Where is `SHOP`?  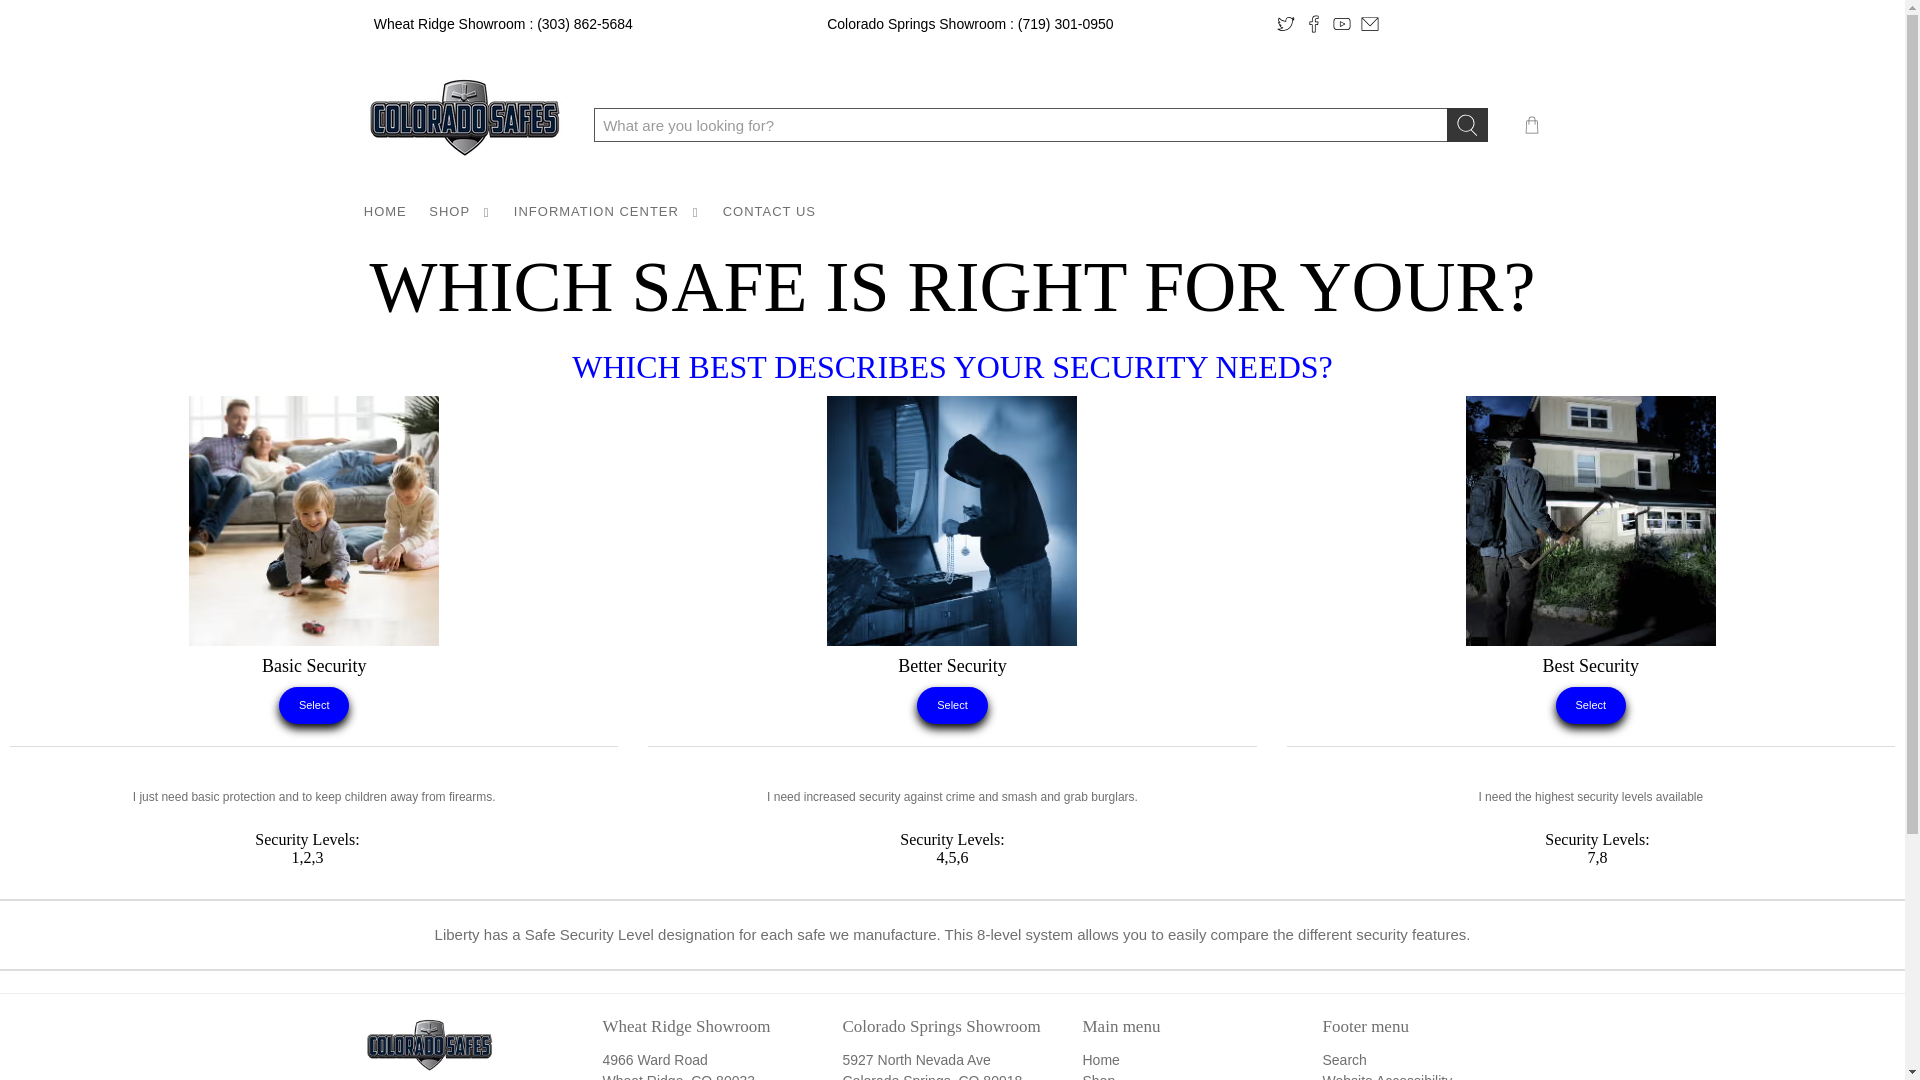 SHOP is located at coordinates (460, 211).